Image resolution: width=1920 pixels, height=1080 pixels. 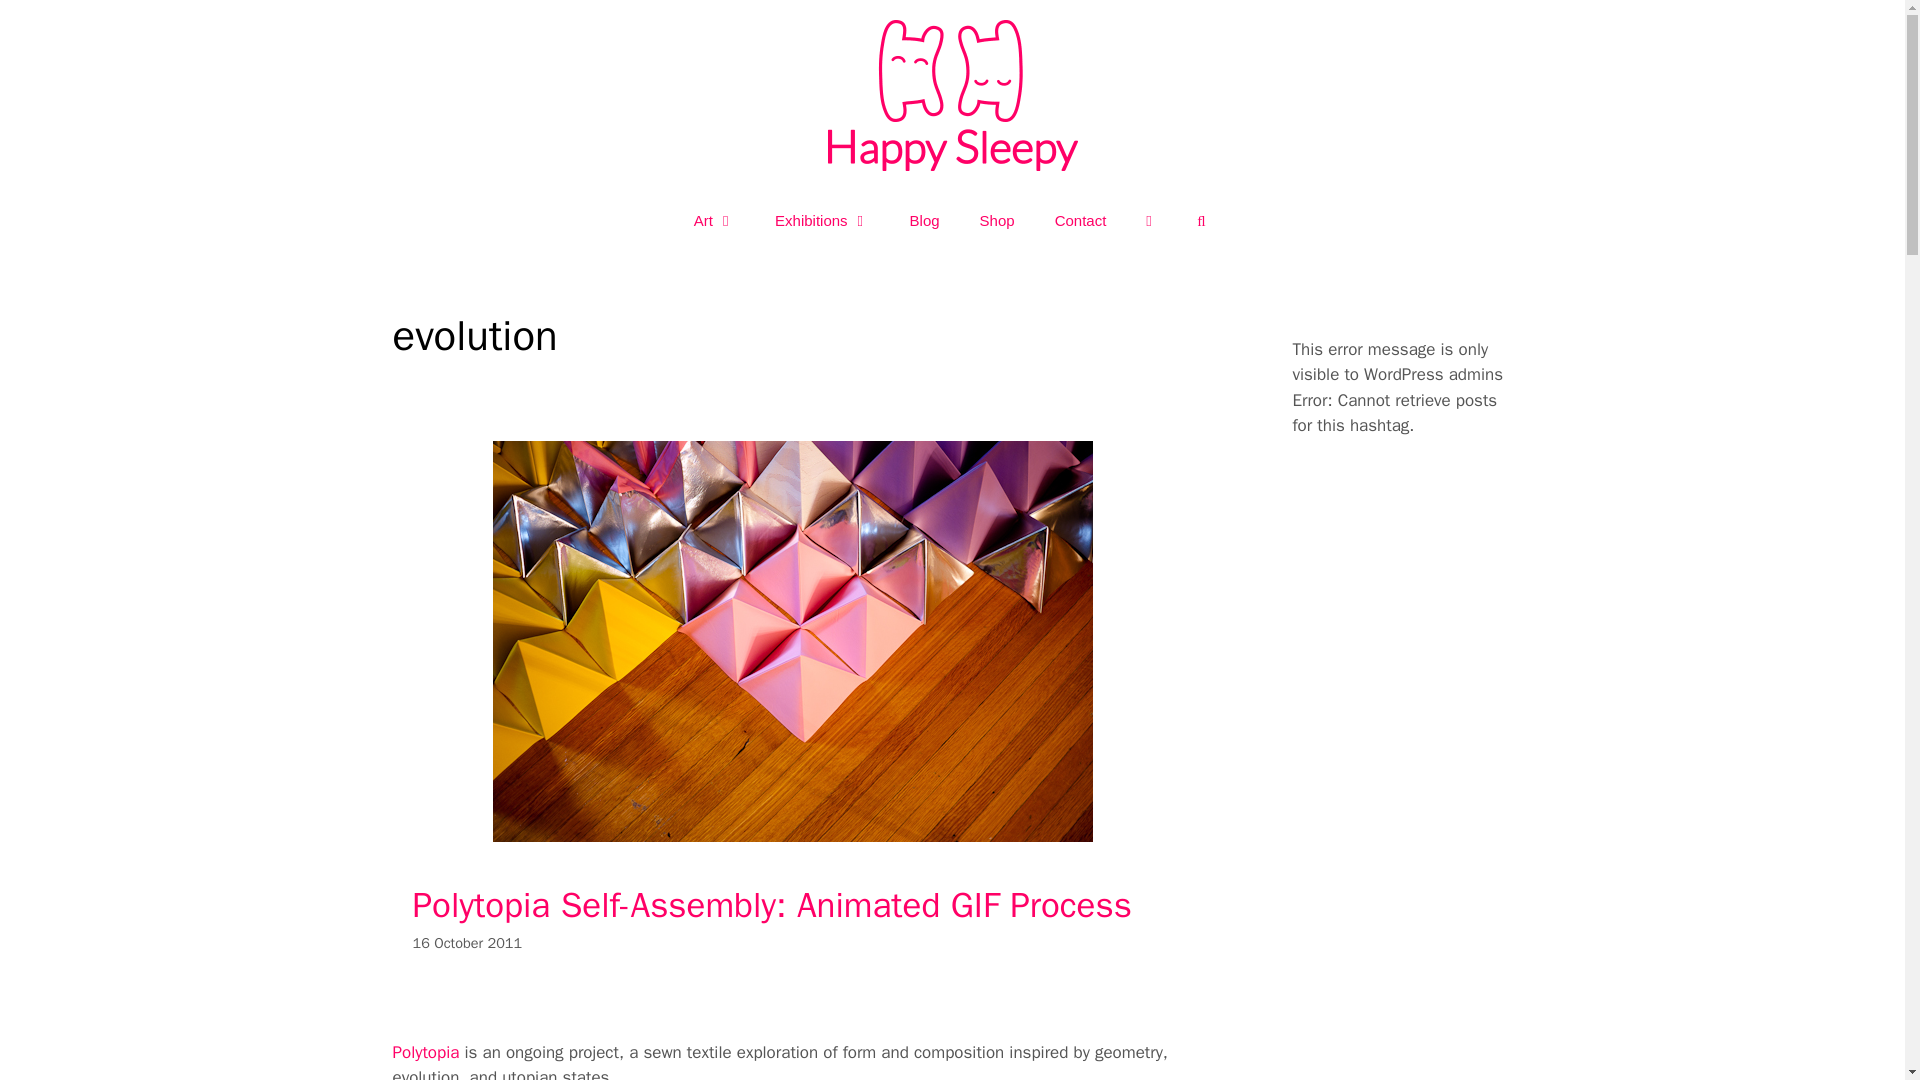 What do you see at coordinates (714, 220) in the screenshot?
I see `Art` at bounding box center [714, 220].